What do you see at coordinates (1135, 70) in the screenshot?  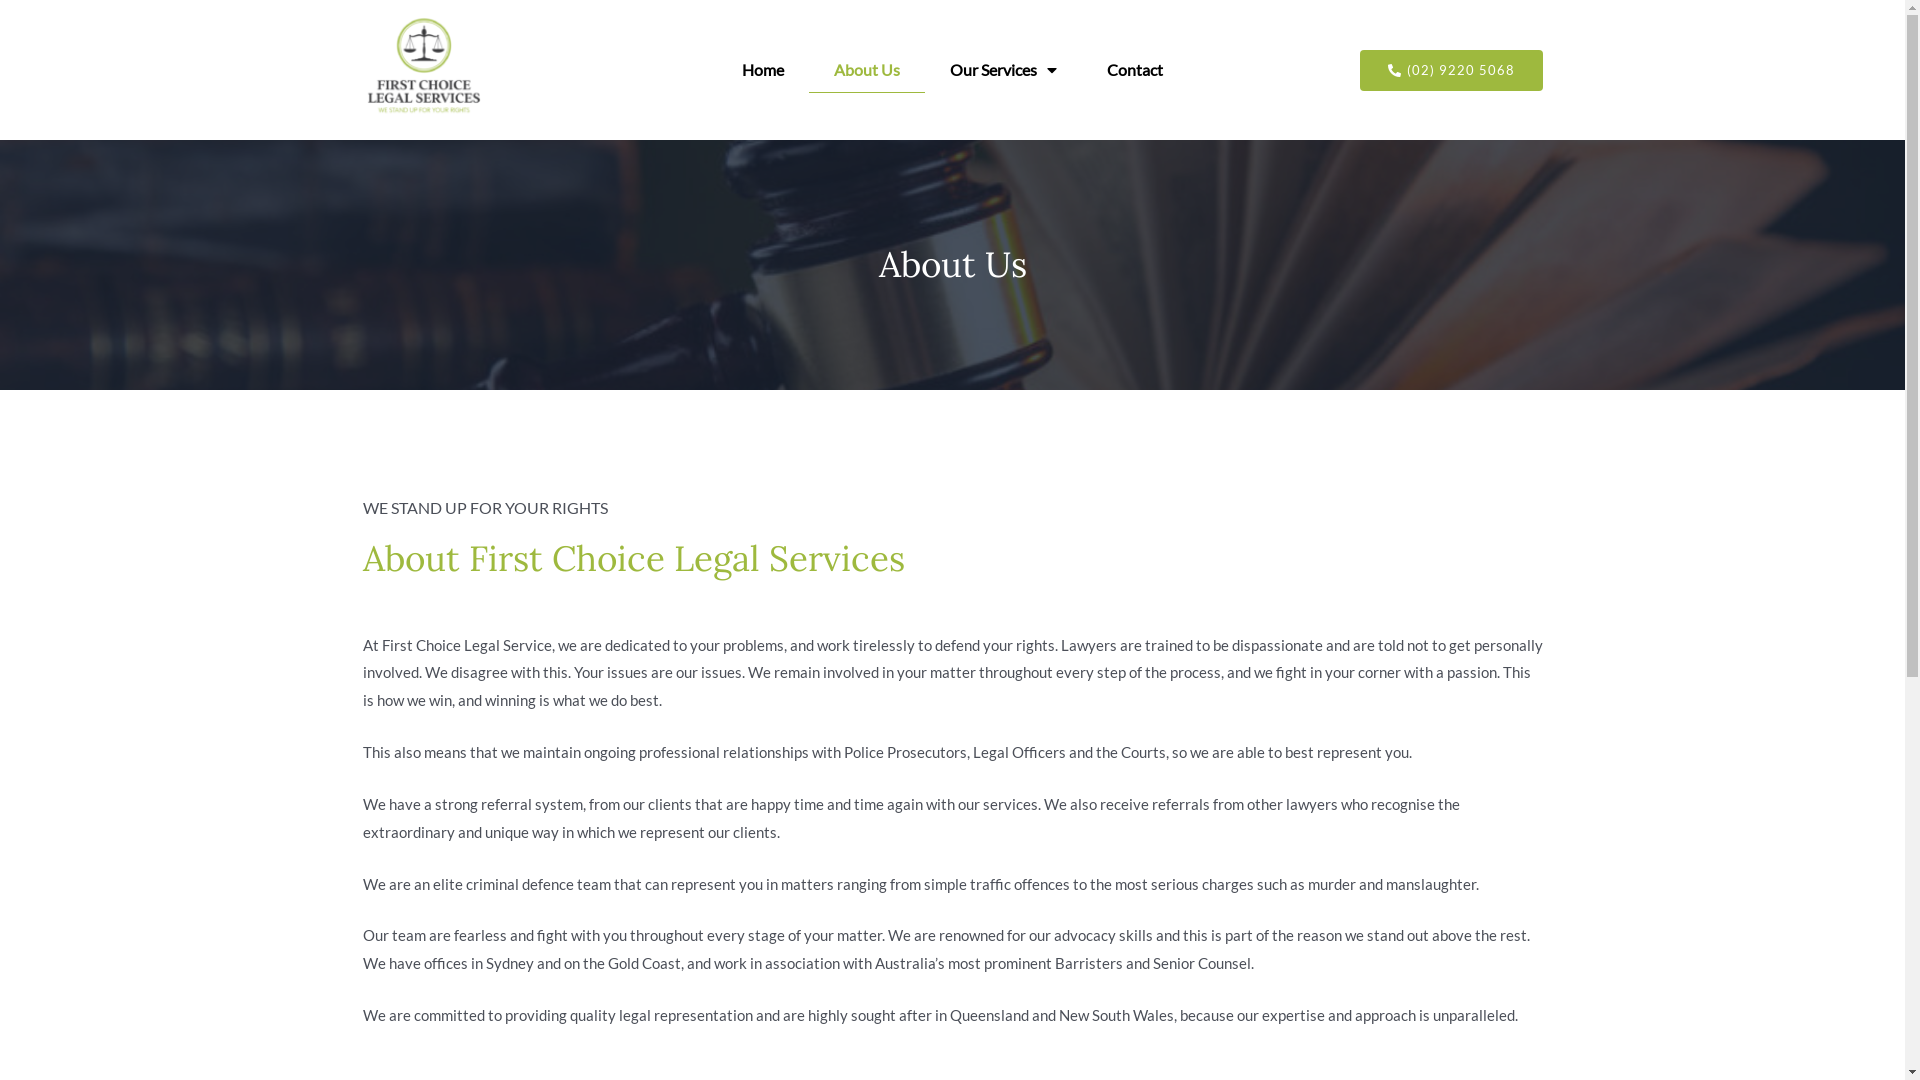 I see `Contact` at bounding box center [1135, 70].